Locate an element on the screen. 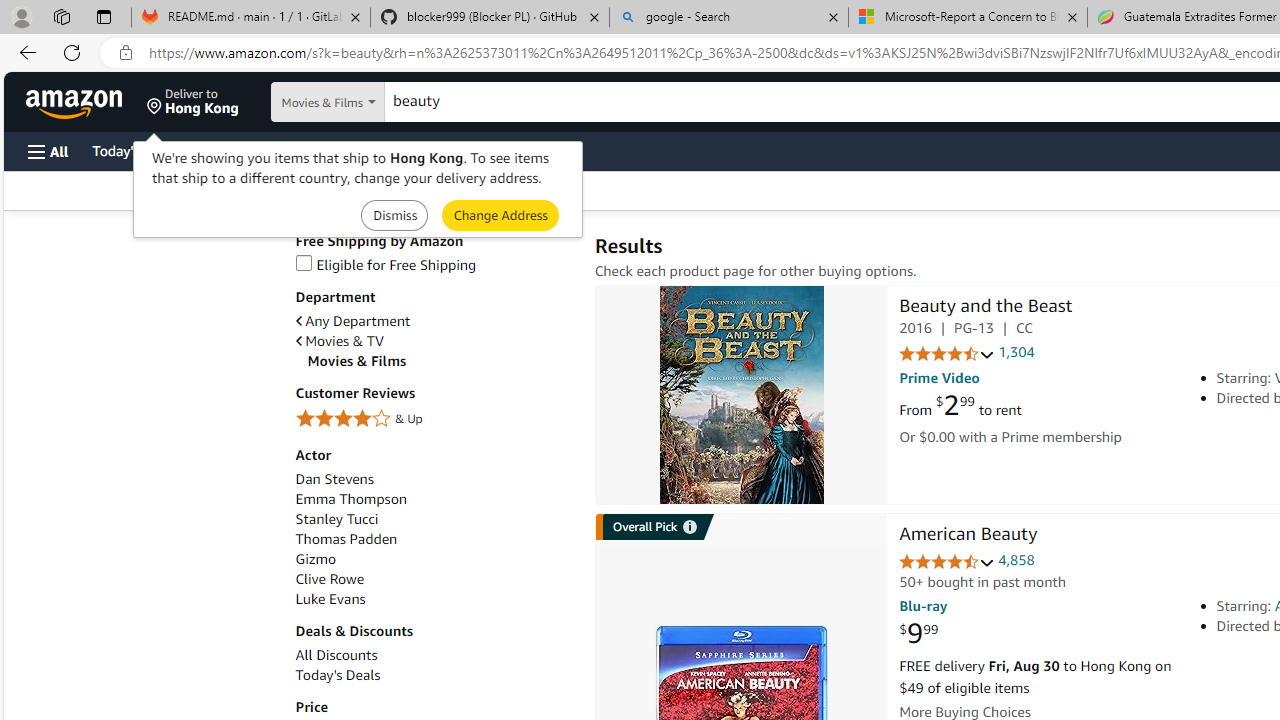 This screenshot has width=1280, height=720. Thomas Padden is located at coordinates (346, 538).